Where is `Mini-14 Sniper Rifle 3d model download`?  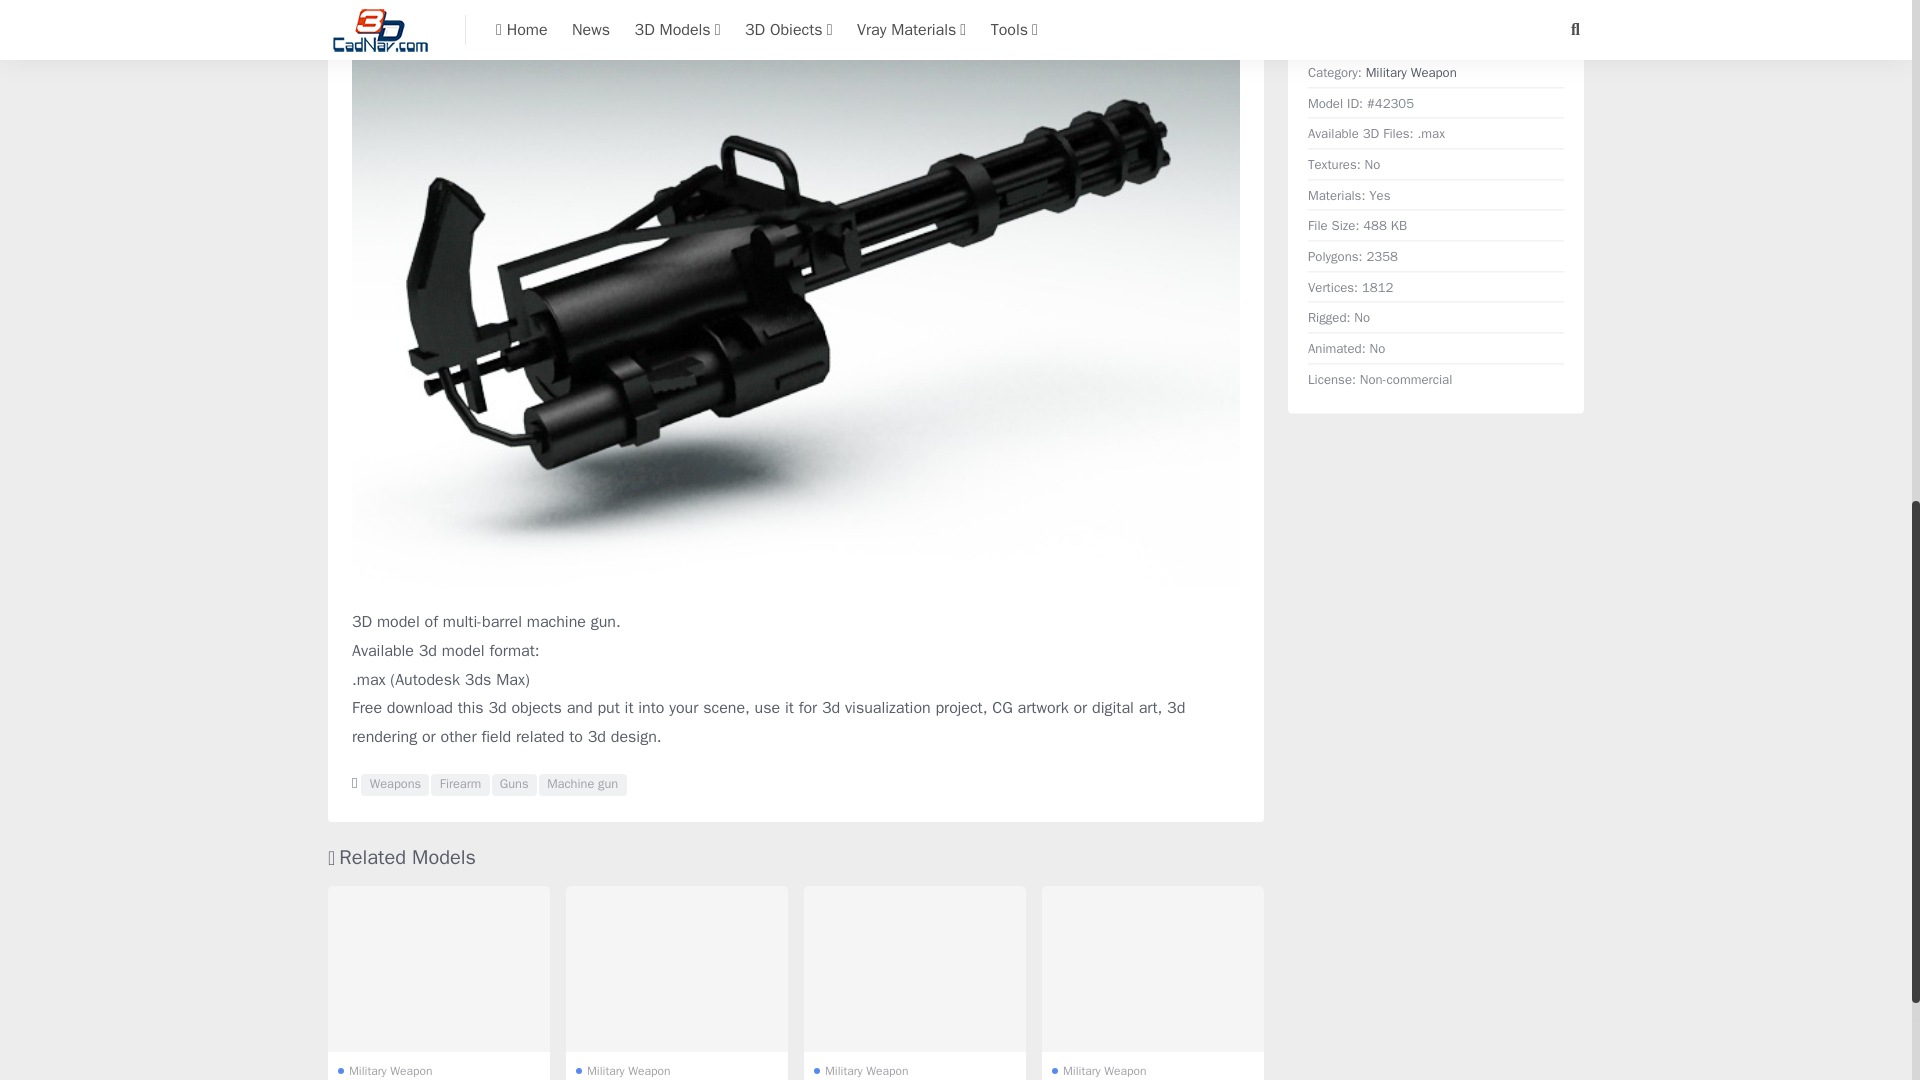
Mini-14 Sniper Rifle 3d model download is located at coordinates (438, 969).